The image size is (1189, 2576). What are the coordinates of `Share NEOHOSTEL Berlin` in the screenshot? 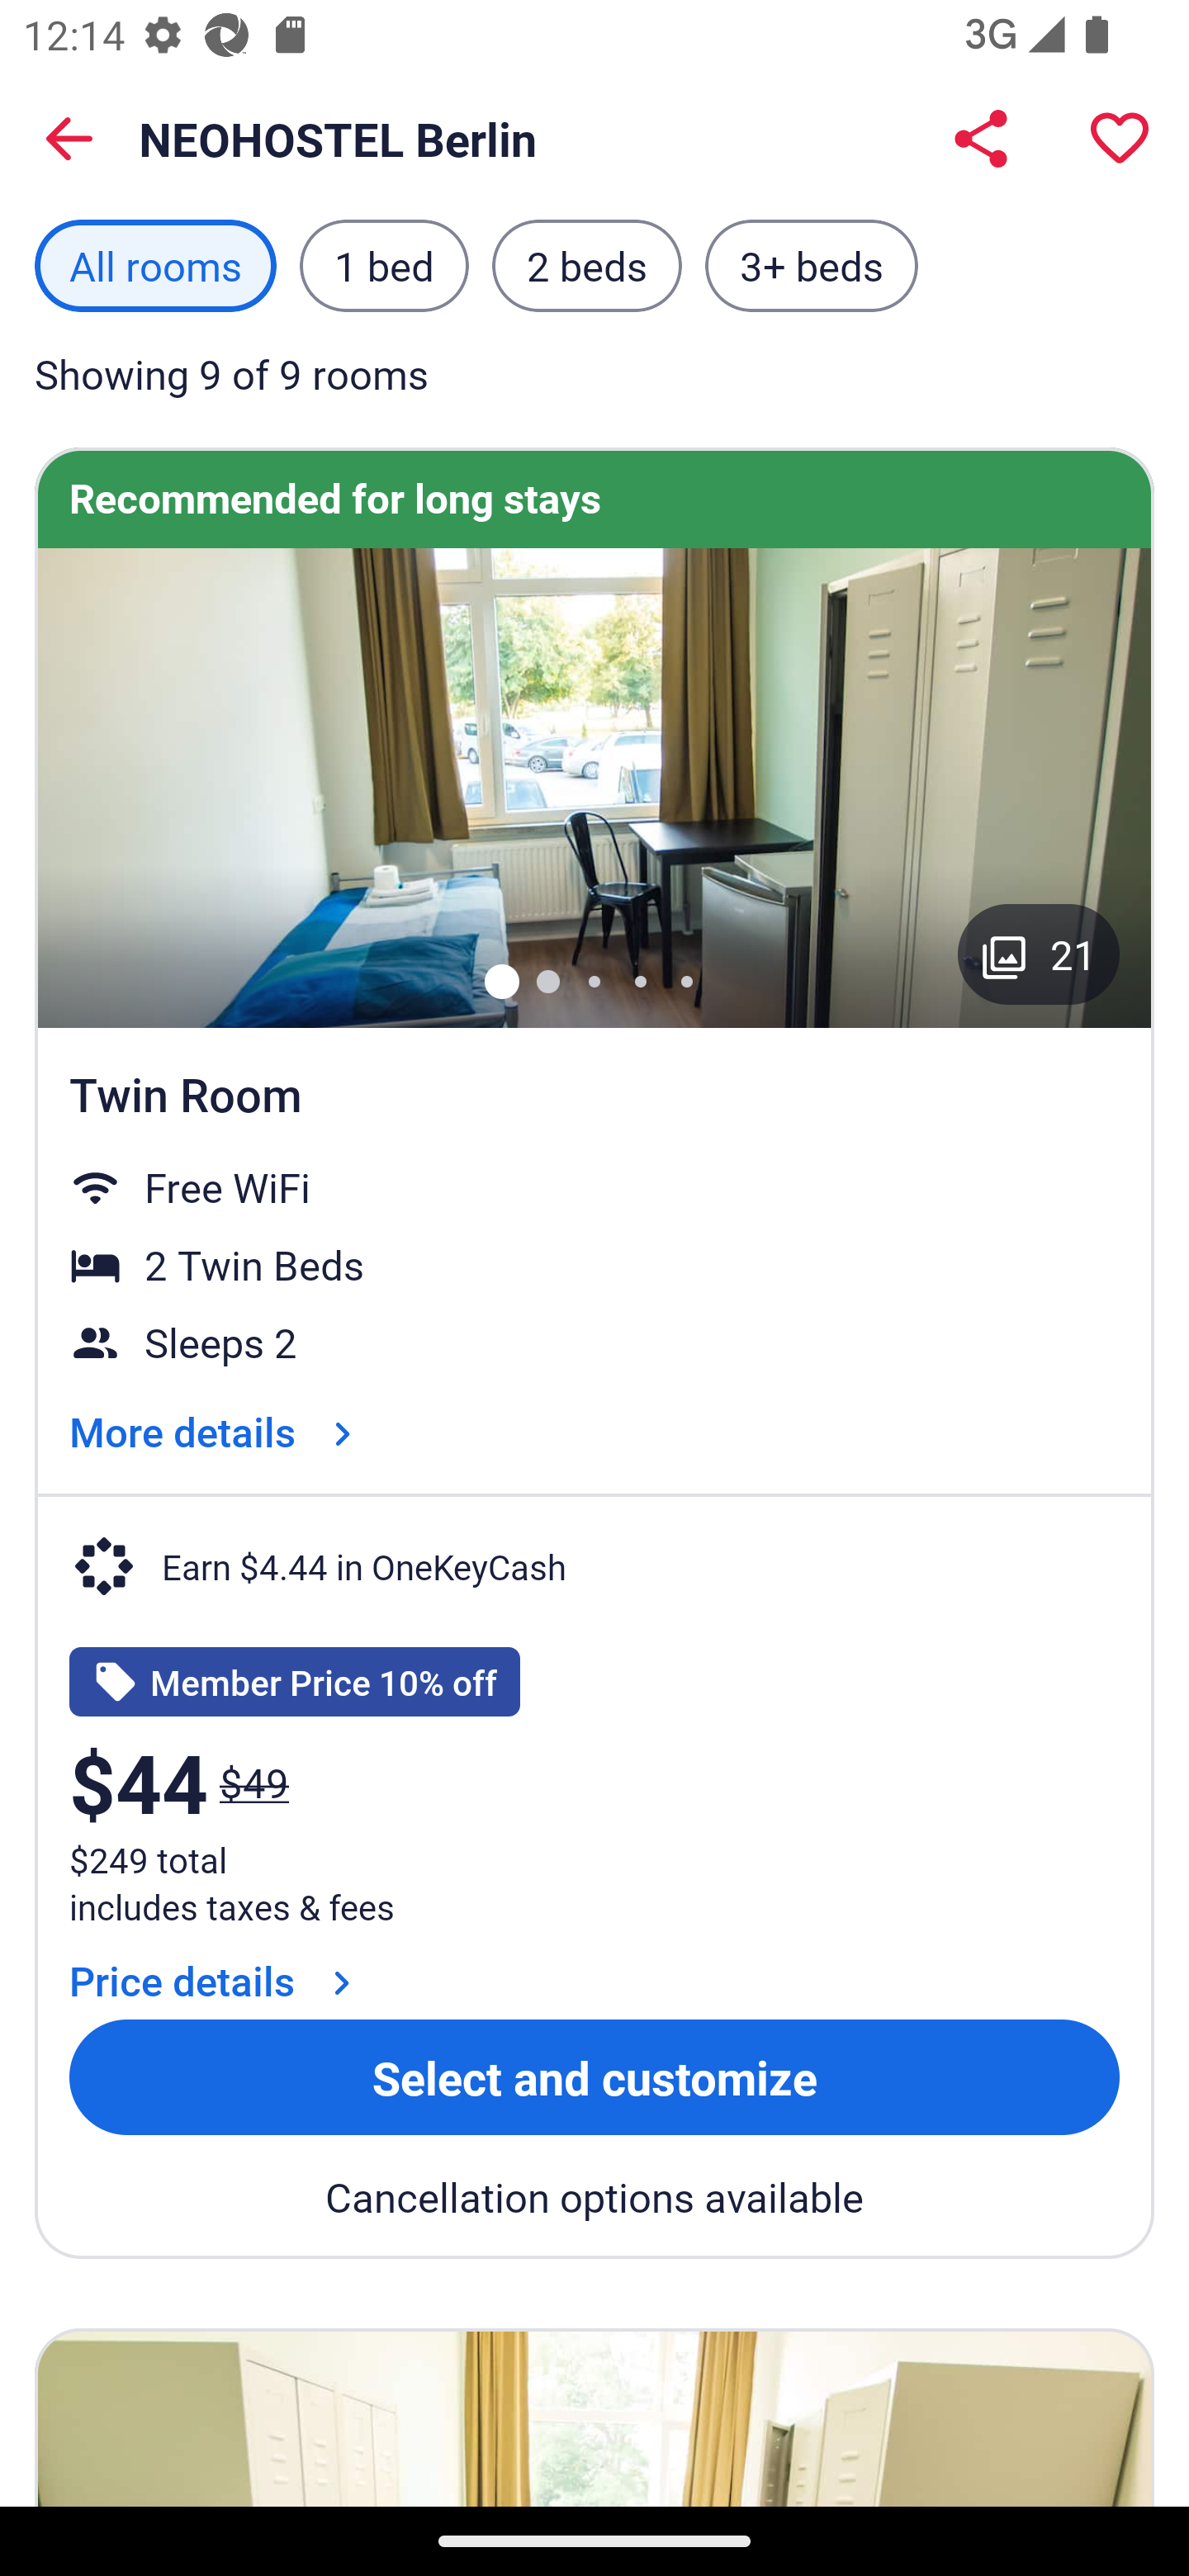 It's located at (981, 139).